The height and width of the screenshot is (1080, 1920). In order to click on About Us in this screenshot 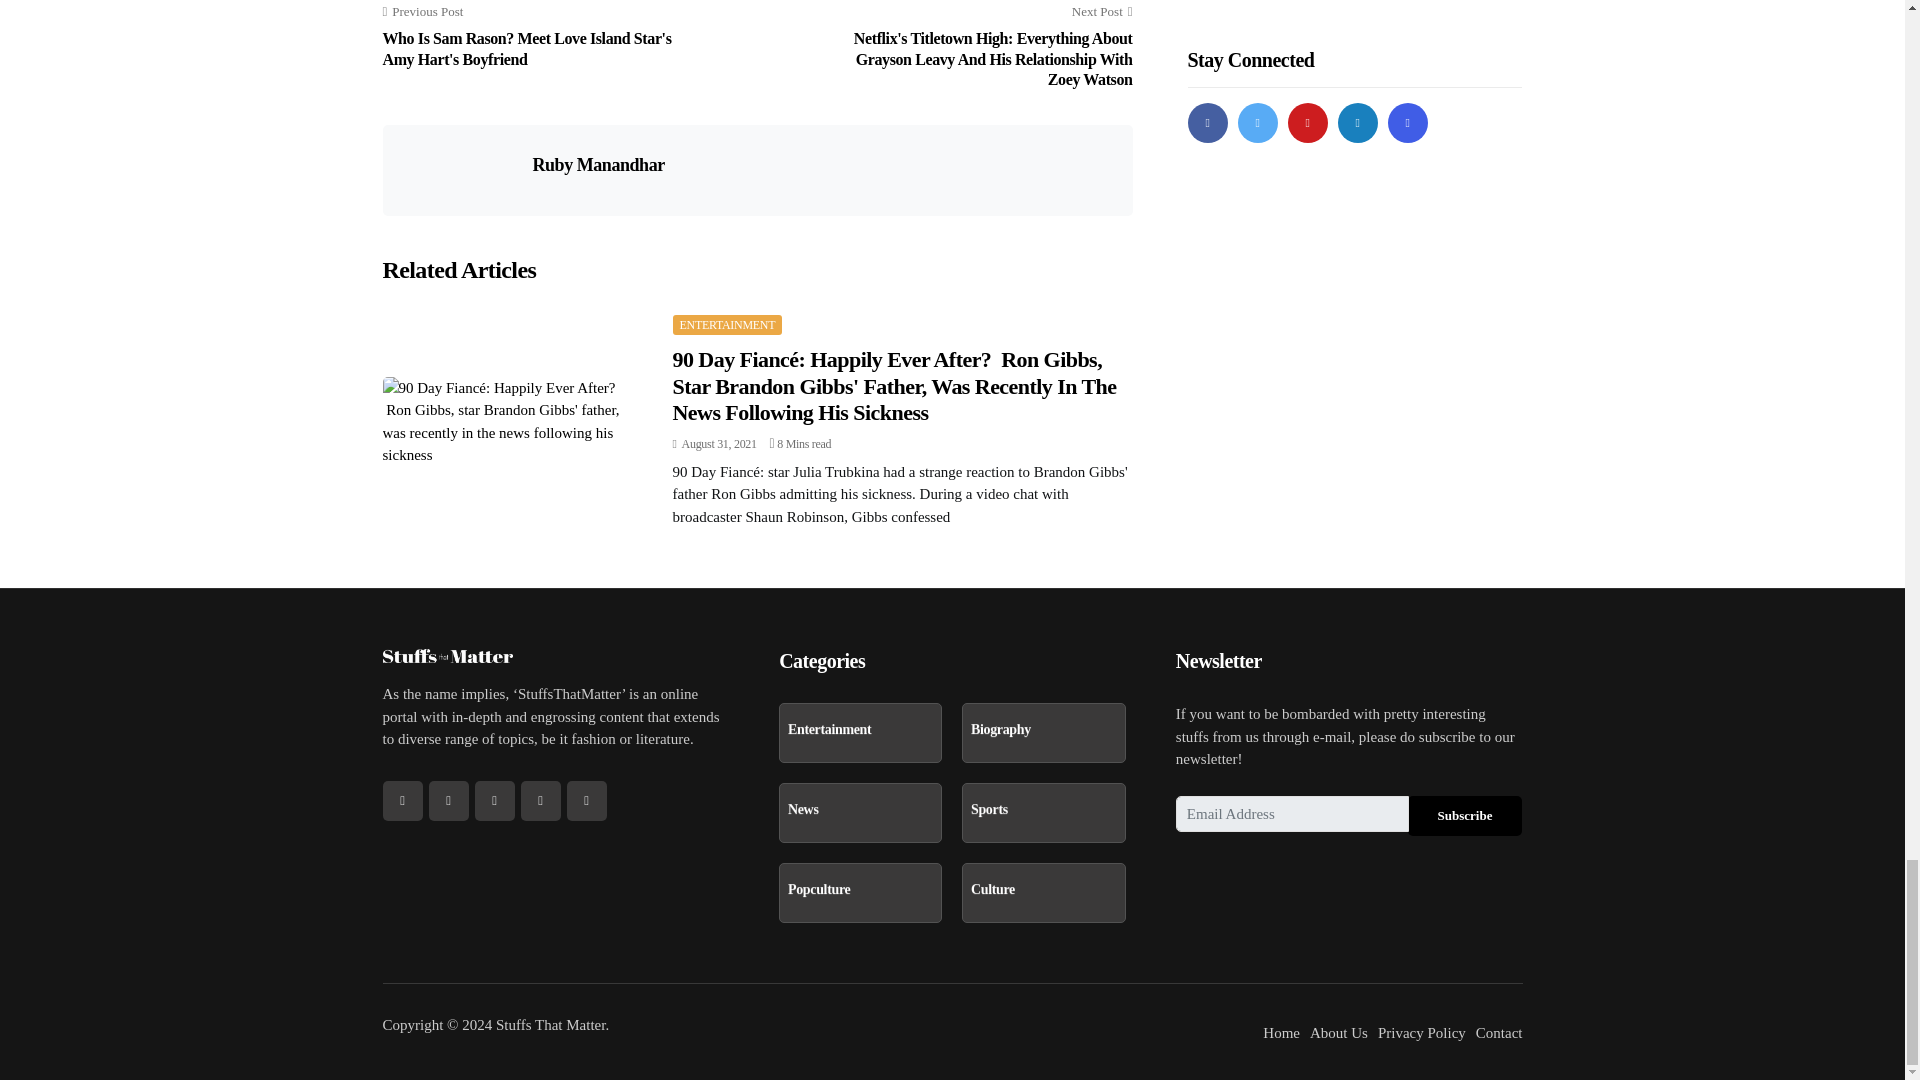, I will do `click(1338, 1032)`.